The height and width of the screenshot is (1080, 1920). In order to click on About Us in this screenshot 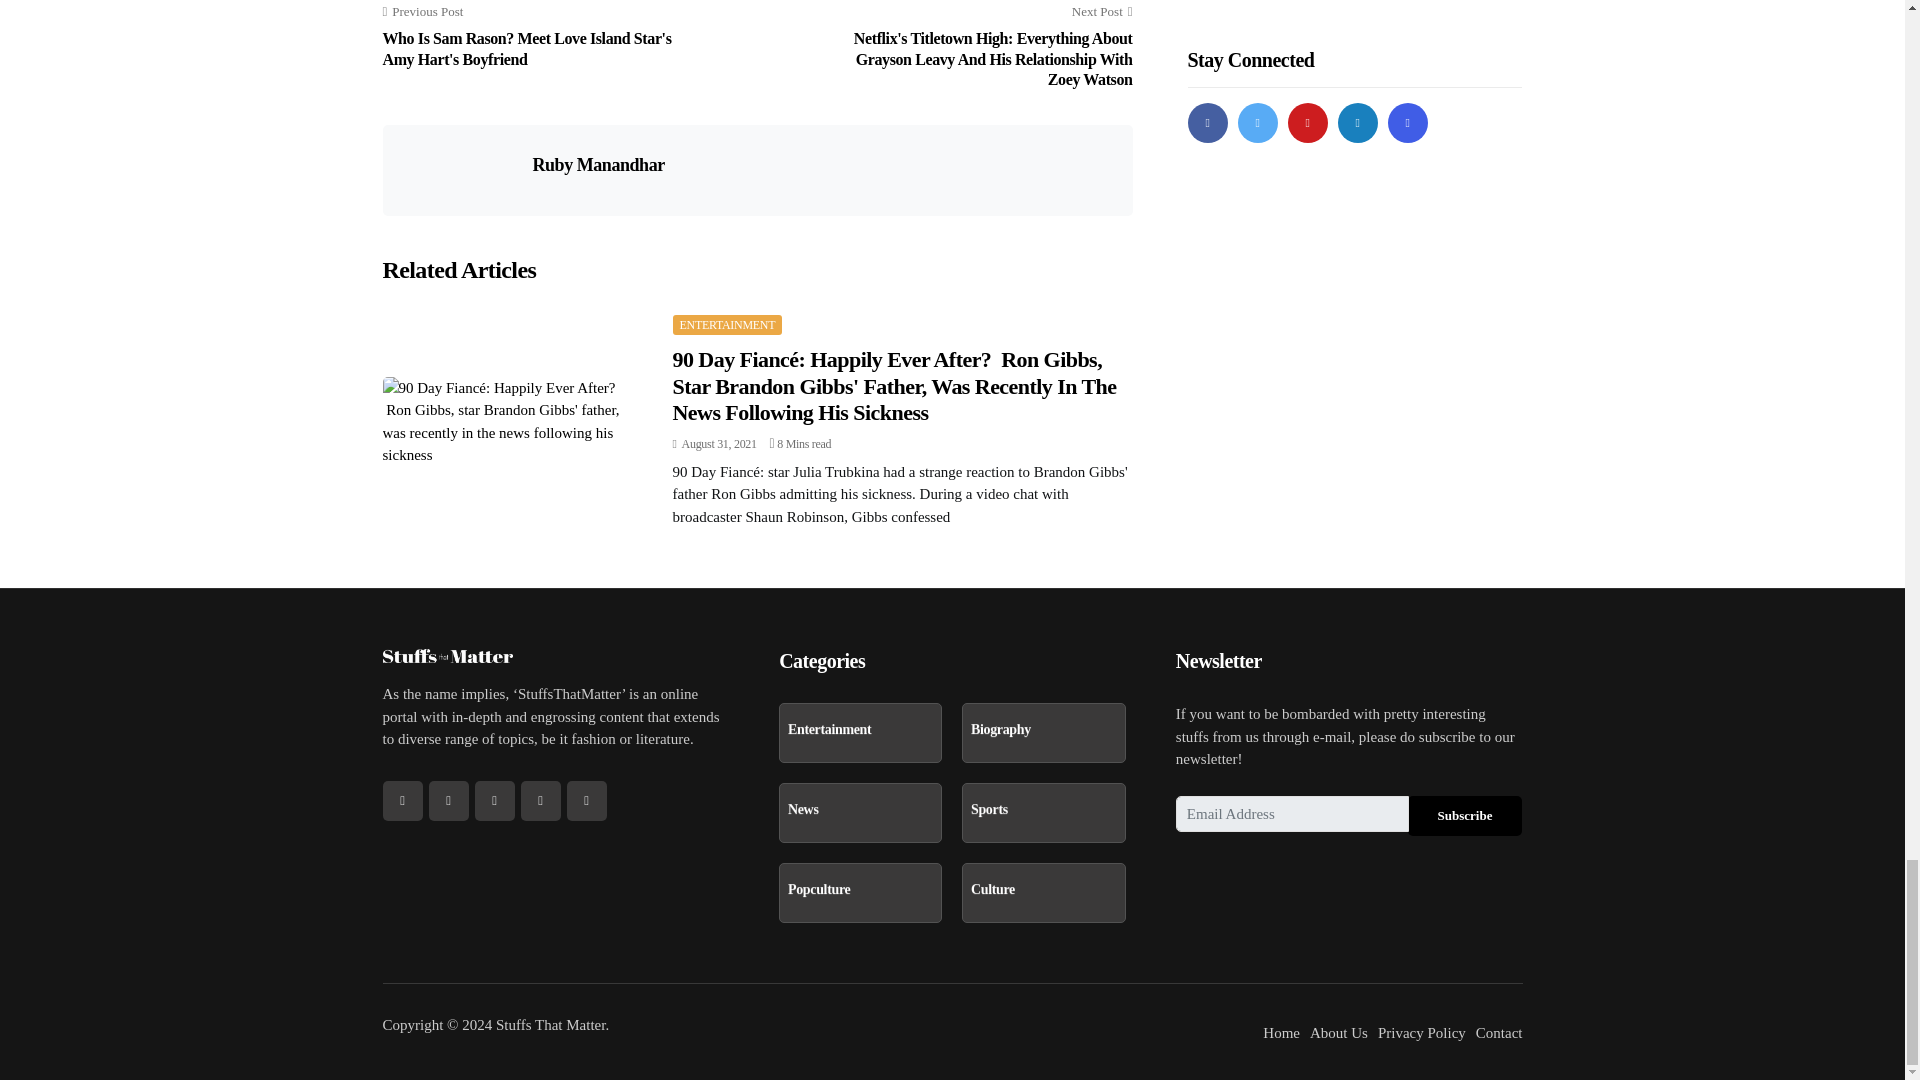, I will do `click(1338, 1032)`.